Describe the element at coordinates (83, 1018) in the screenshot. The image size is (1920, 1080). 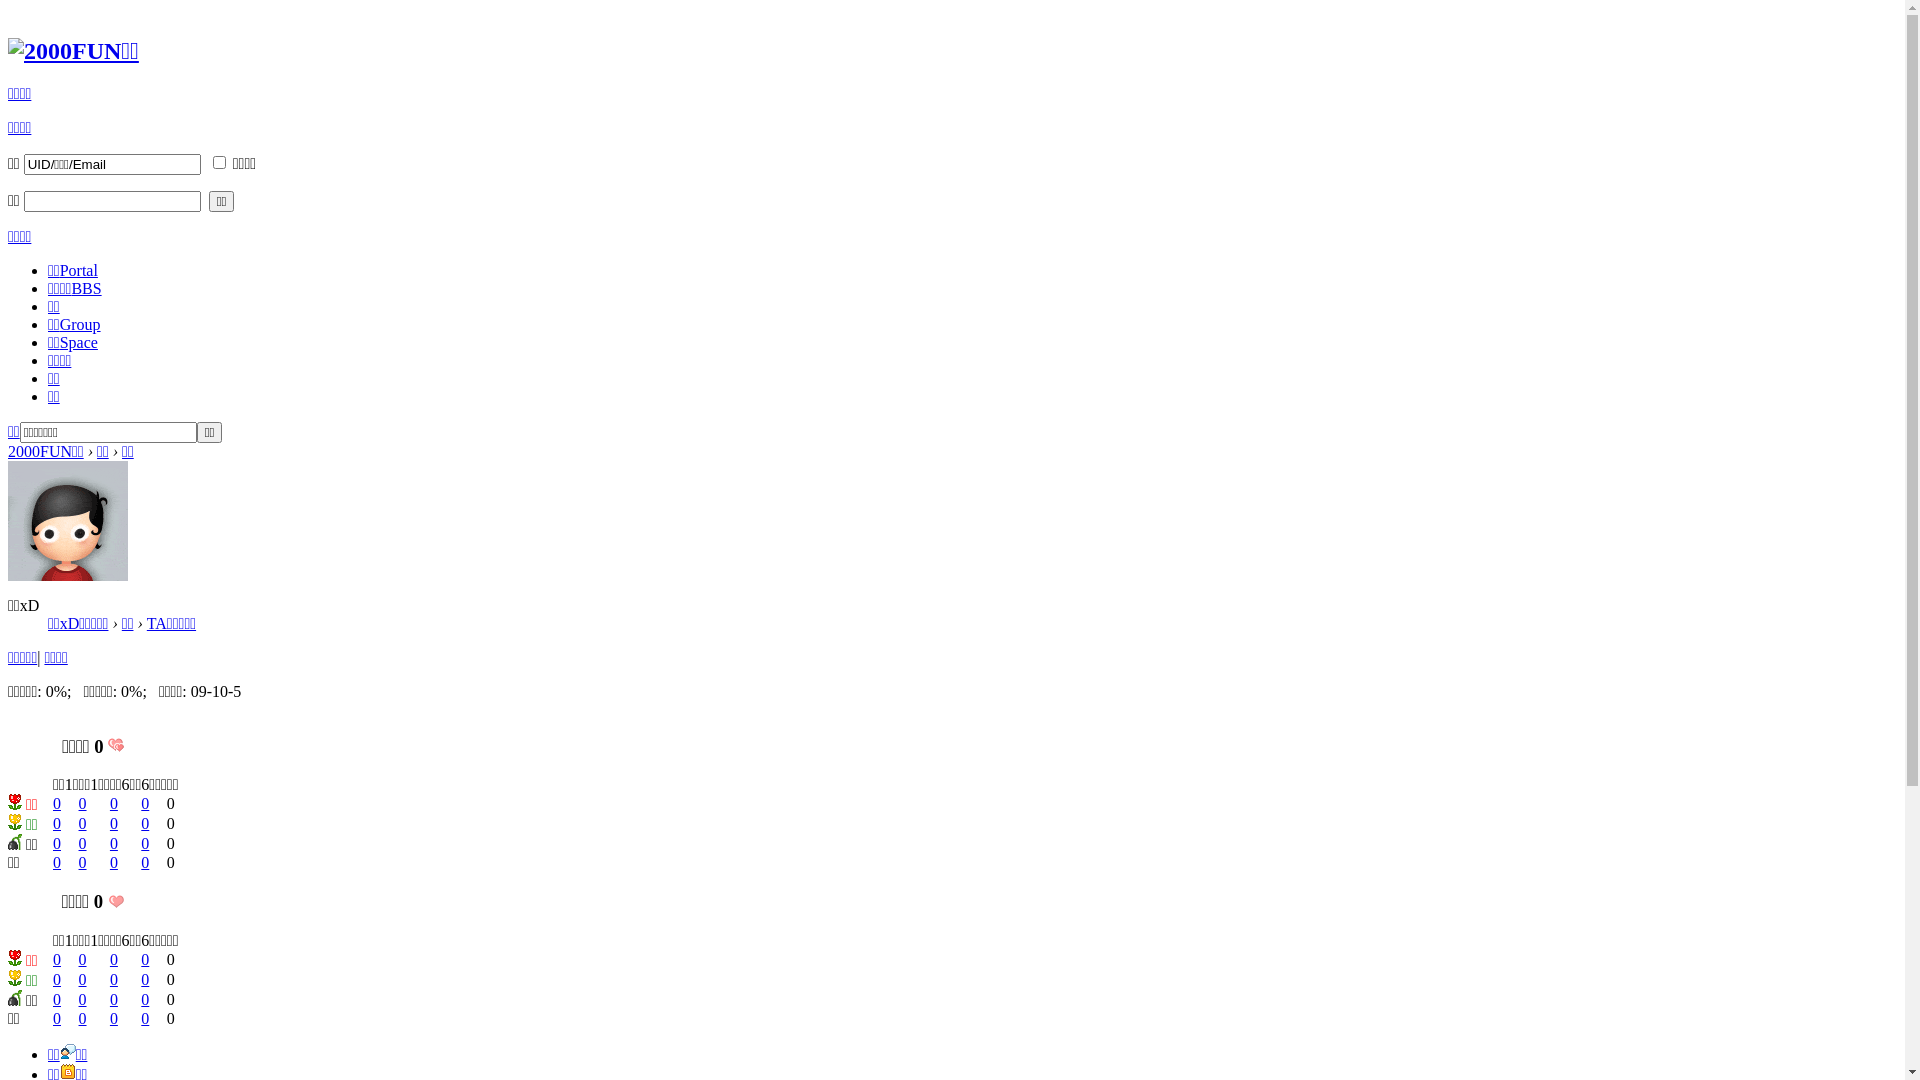
I see `0` at that location.